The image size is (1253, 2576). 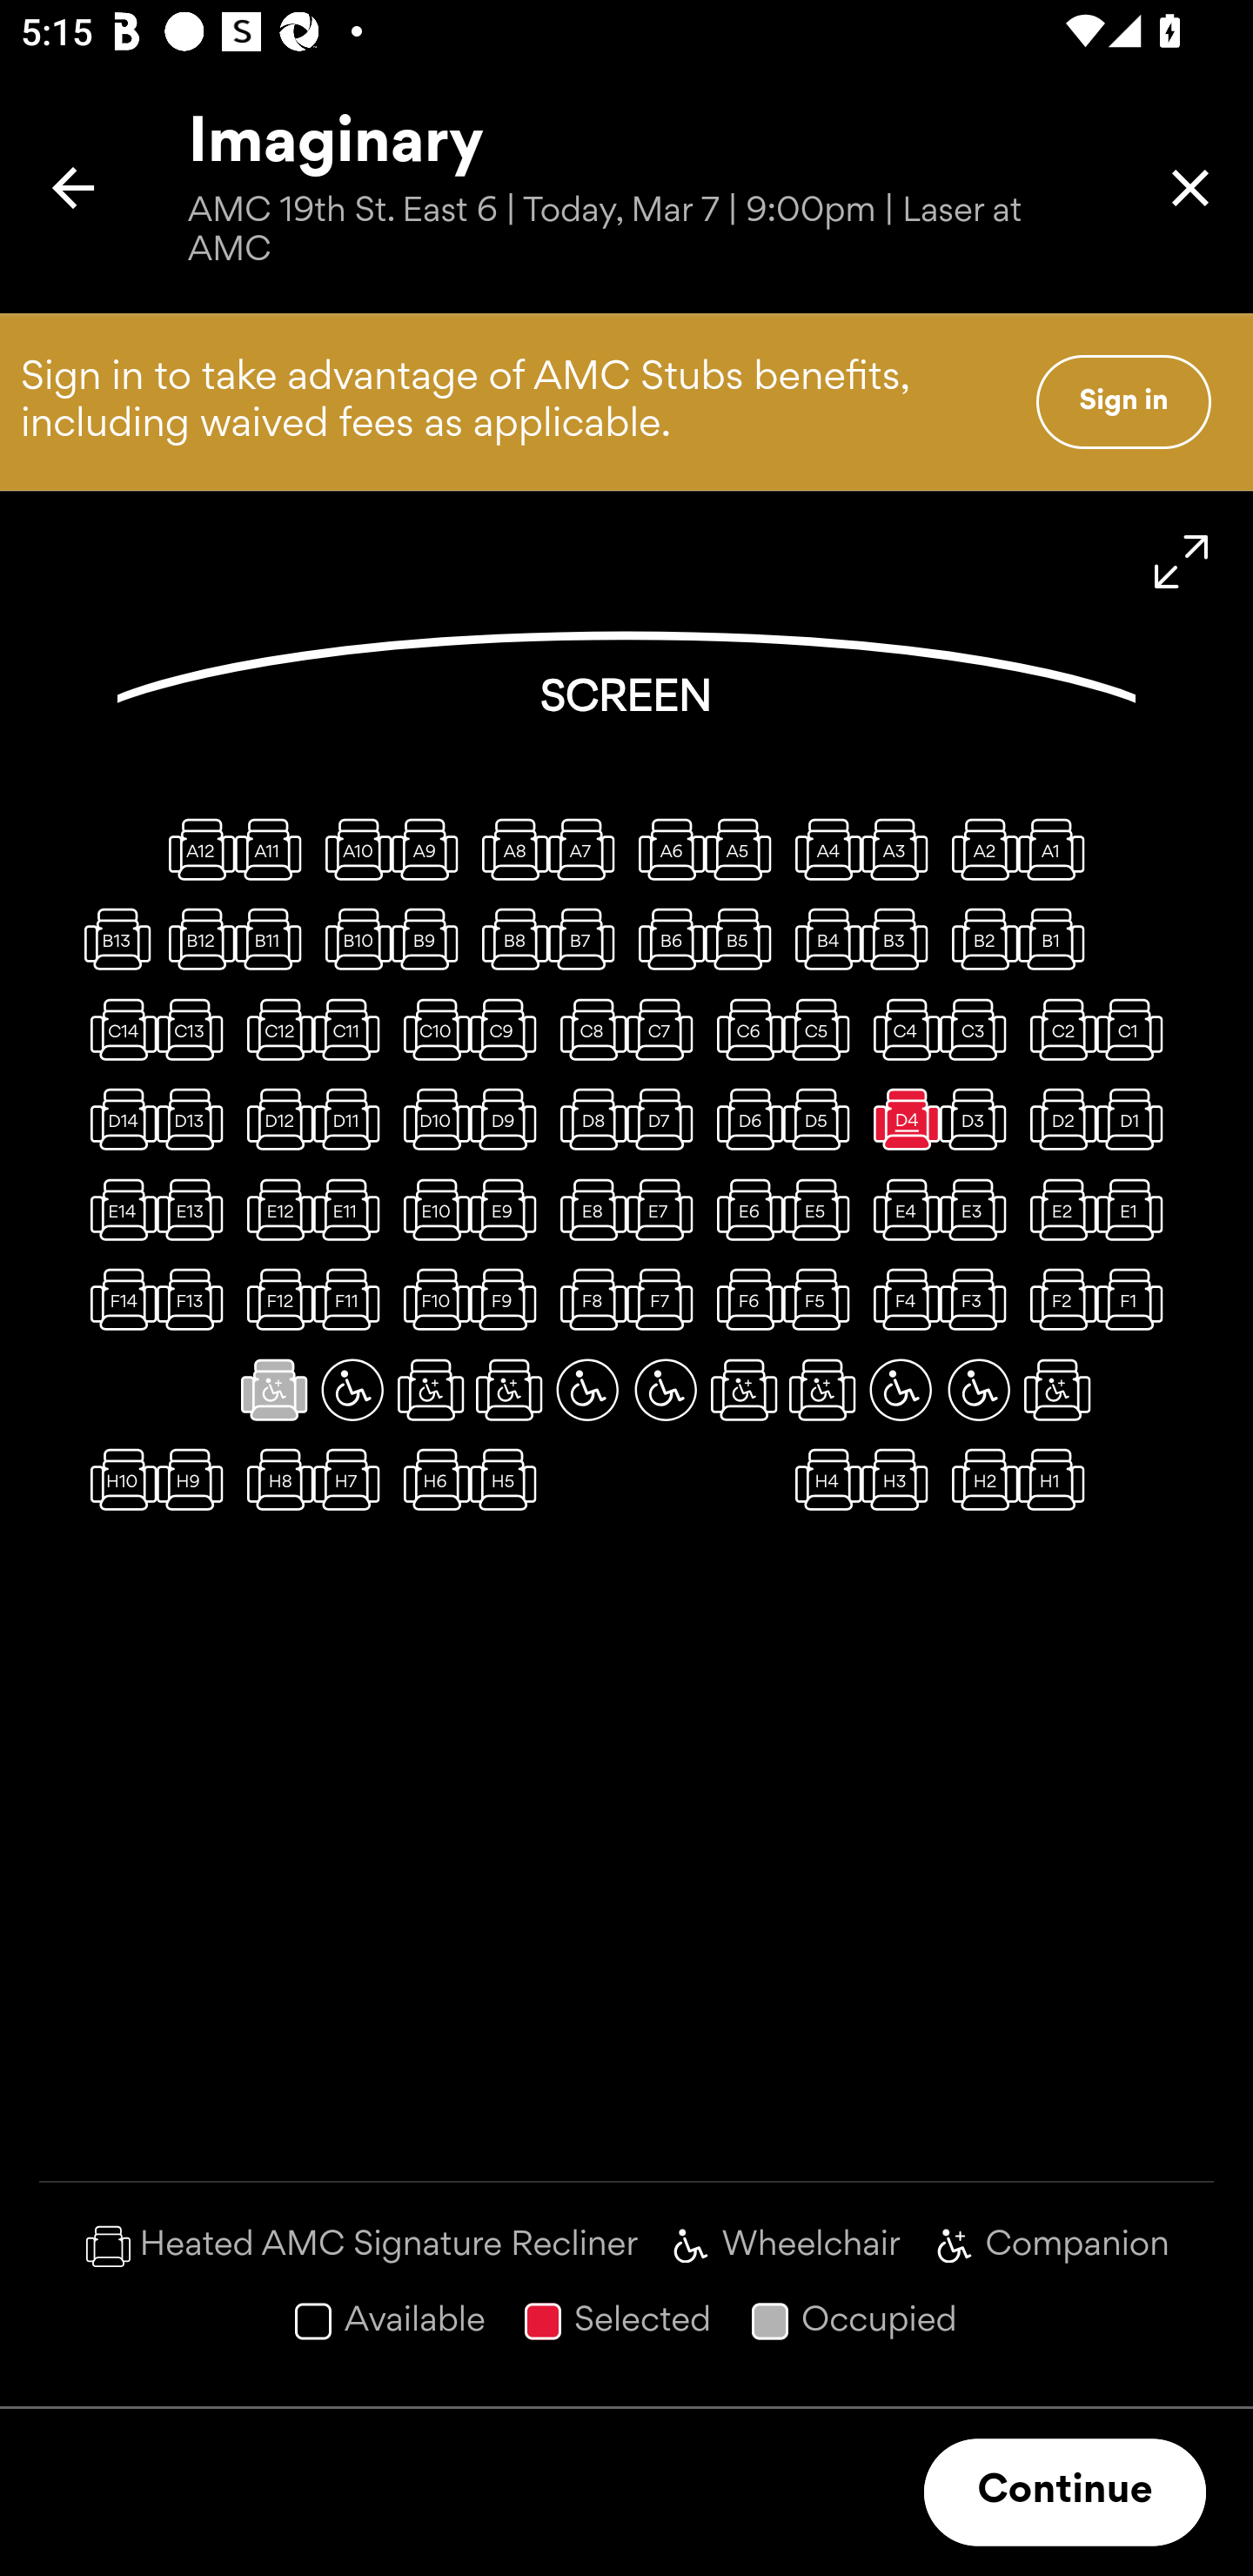 What do you see at coordinates (743, 1209) in the screenshot?
I see `E6, Regular seat, available` at bounding box center [743, 1209].